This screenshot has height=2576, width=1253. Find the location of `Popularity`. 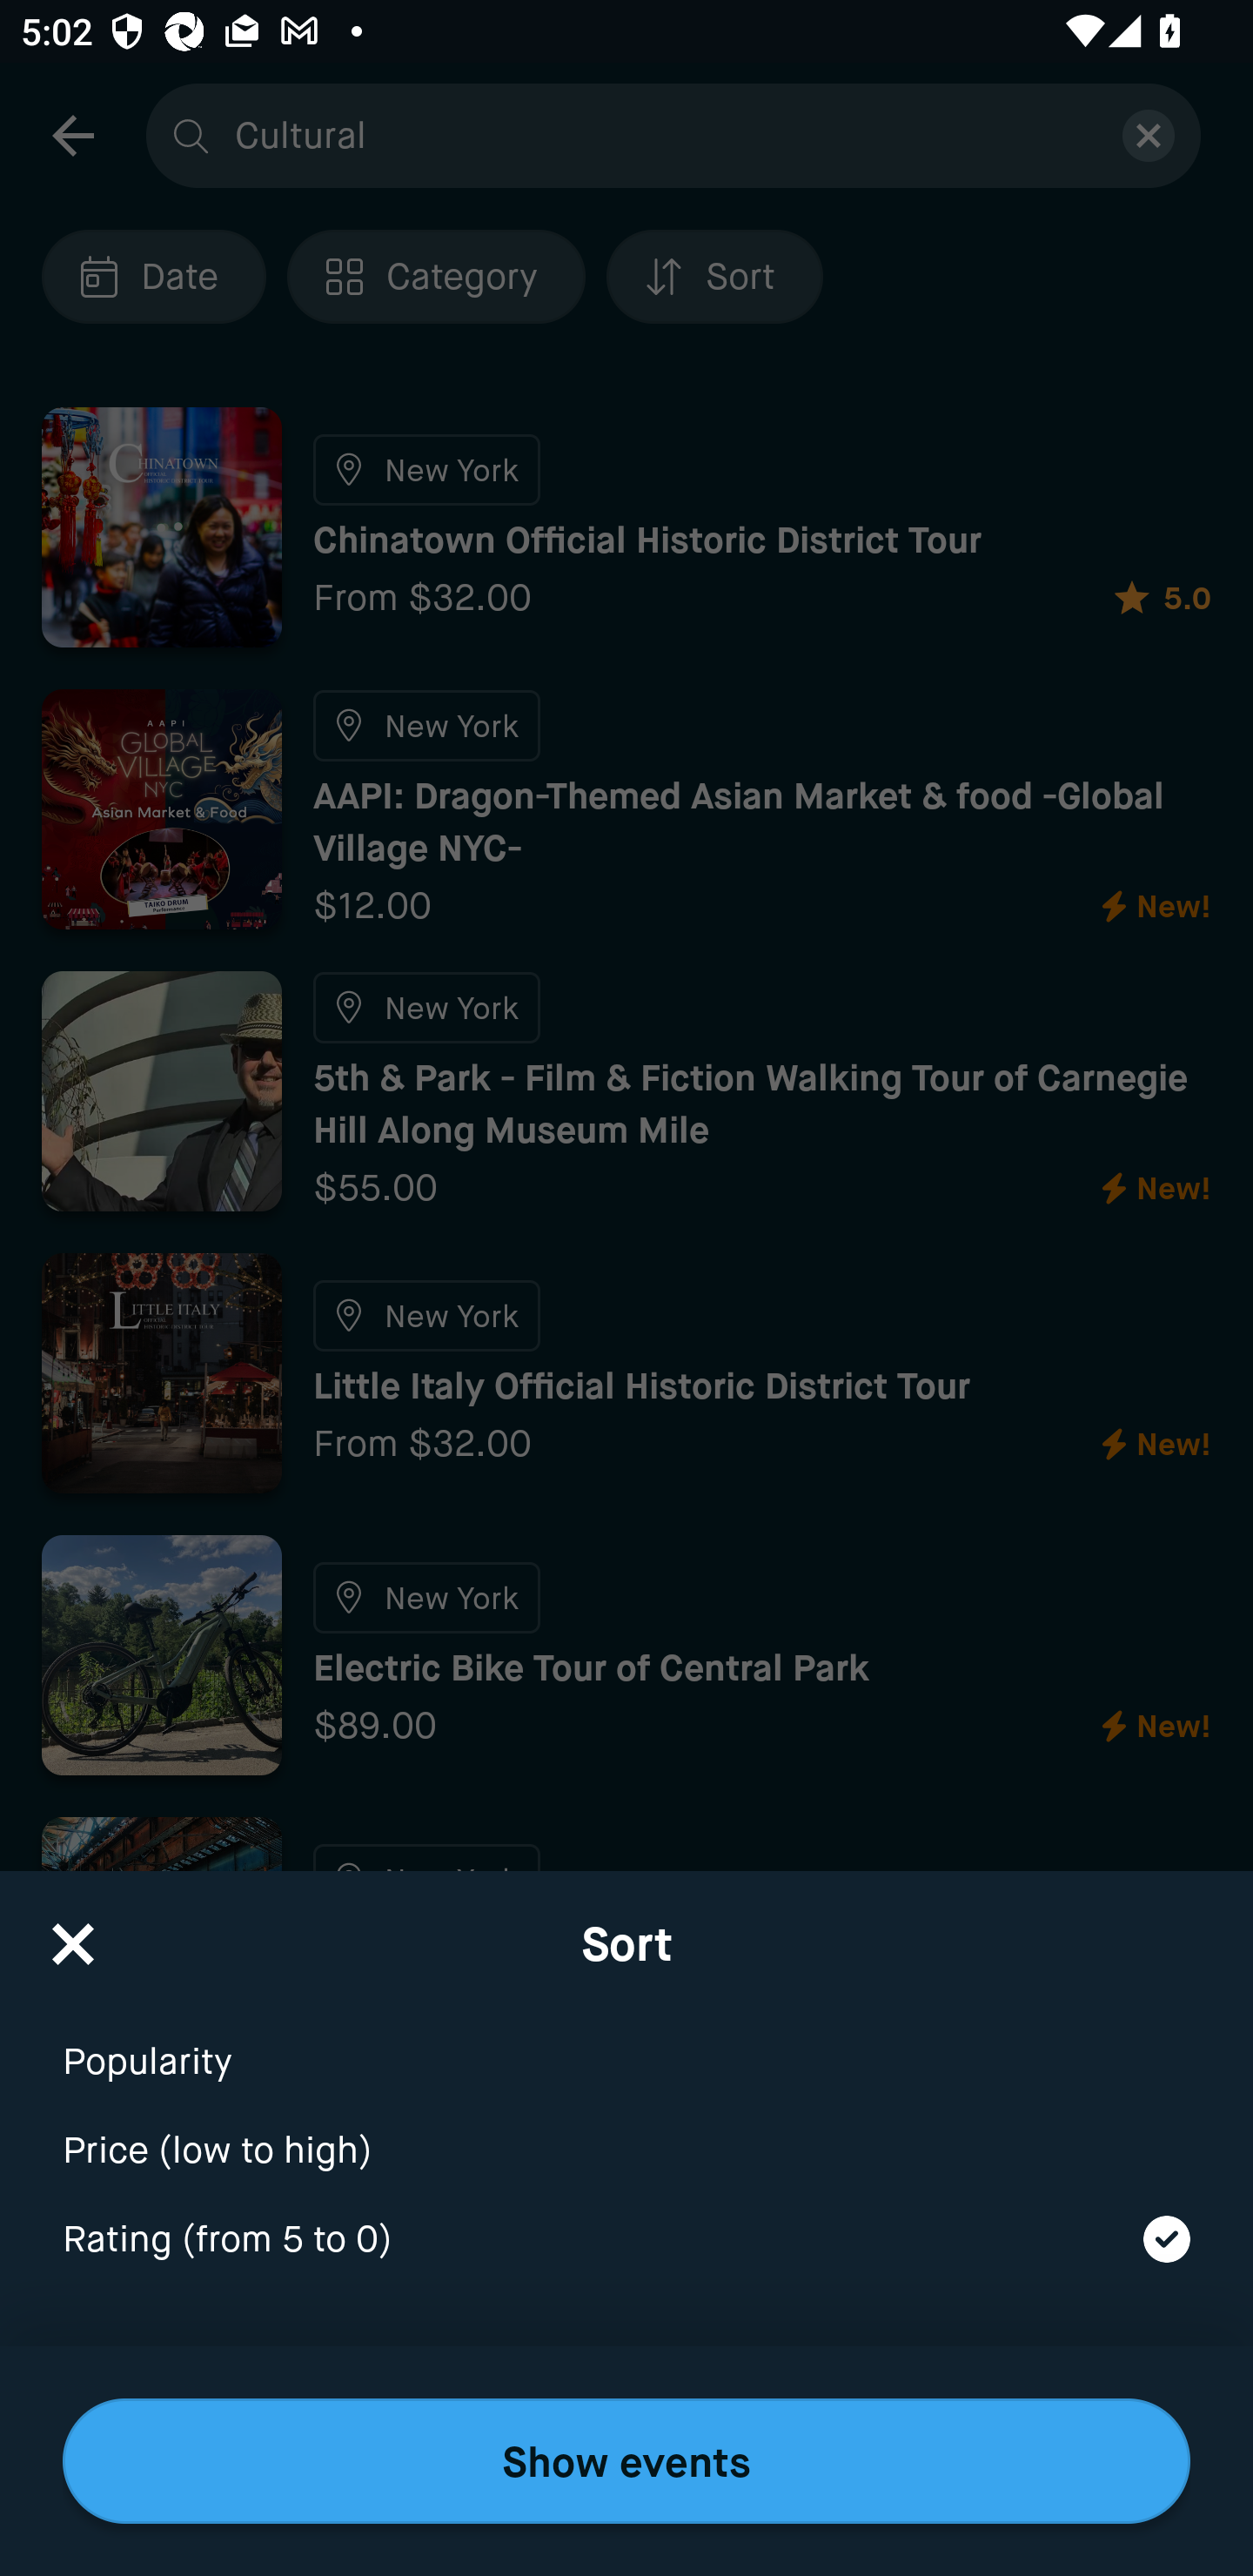

Popularity is located at coordinates (626, 2042).